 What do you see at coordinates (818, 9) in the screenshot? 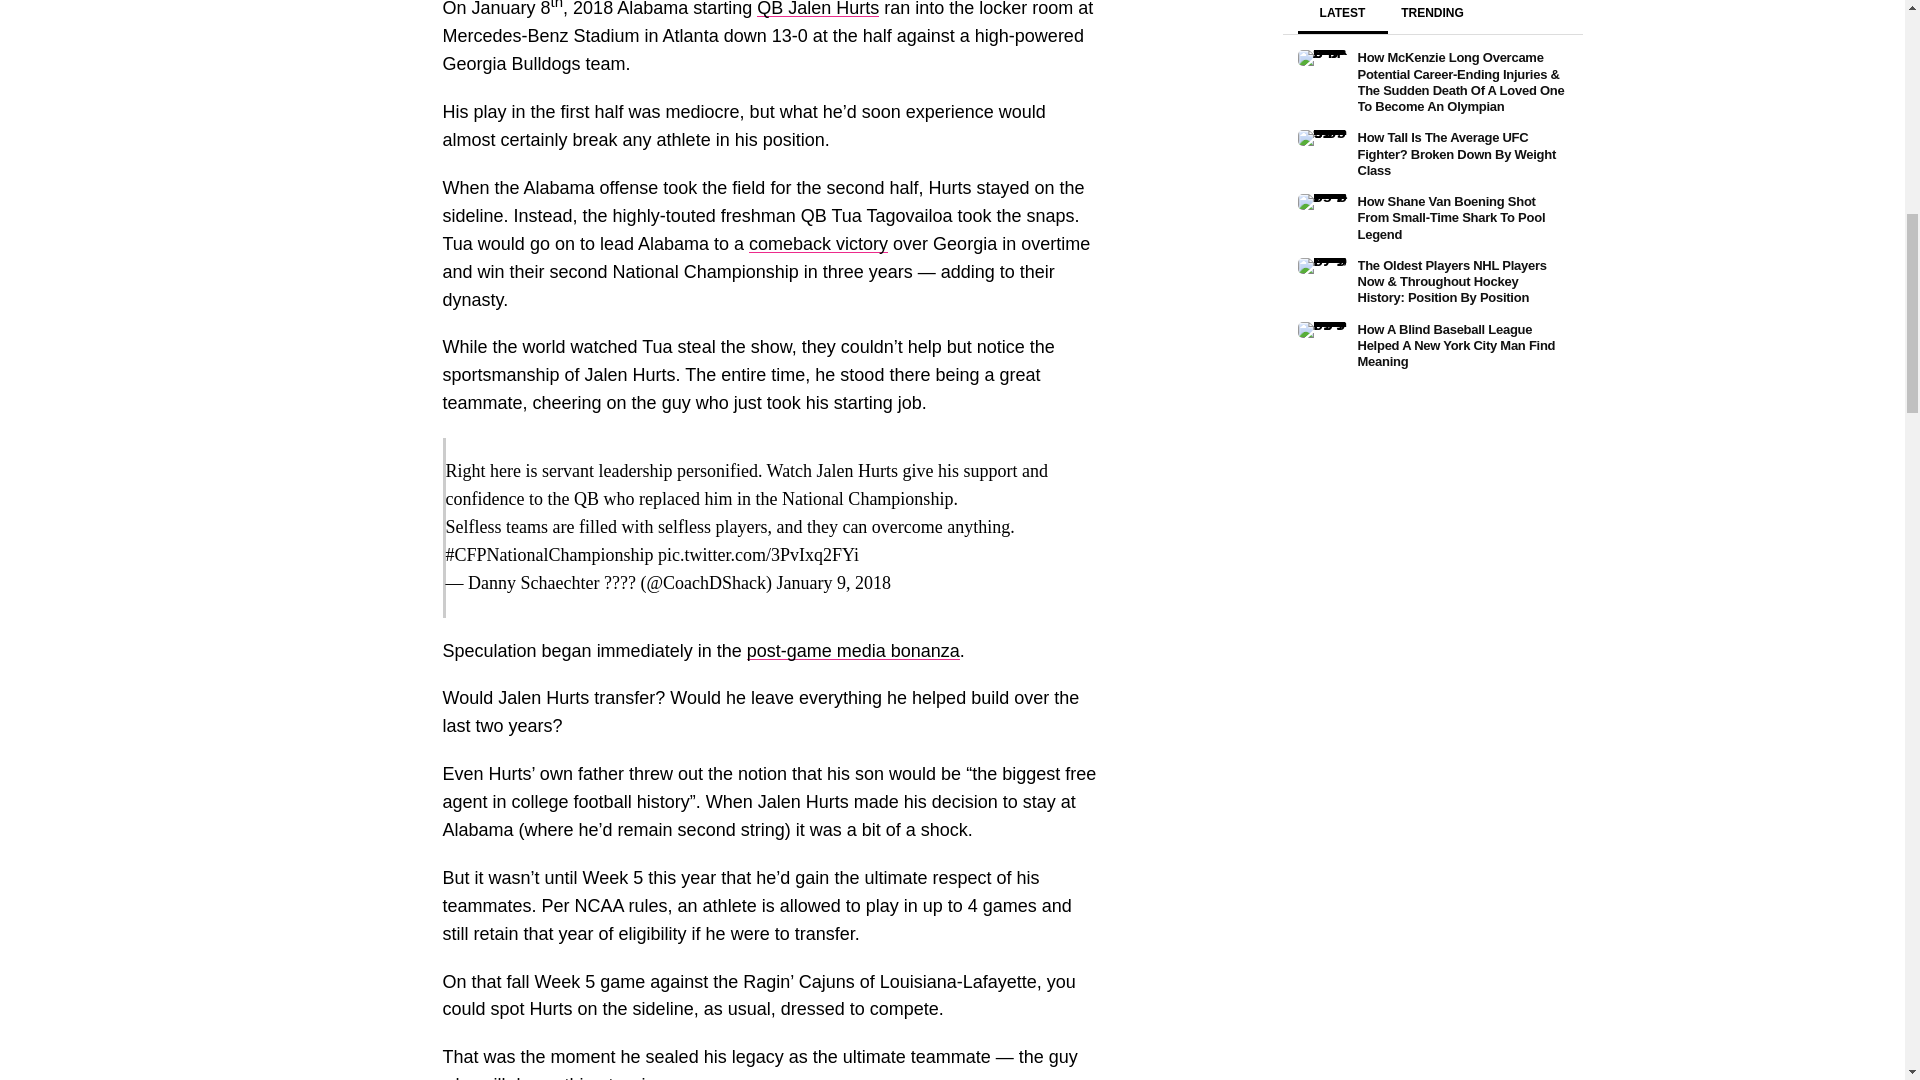
I see `QB Jalen Hurts` at bounding box center [818, 9].